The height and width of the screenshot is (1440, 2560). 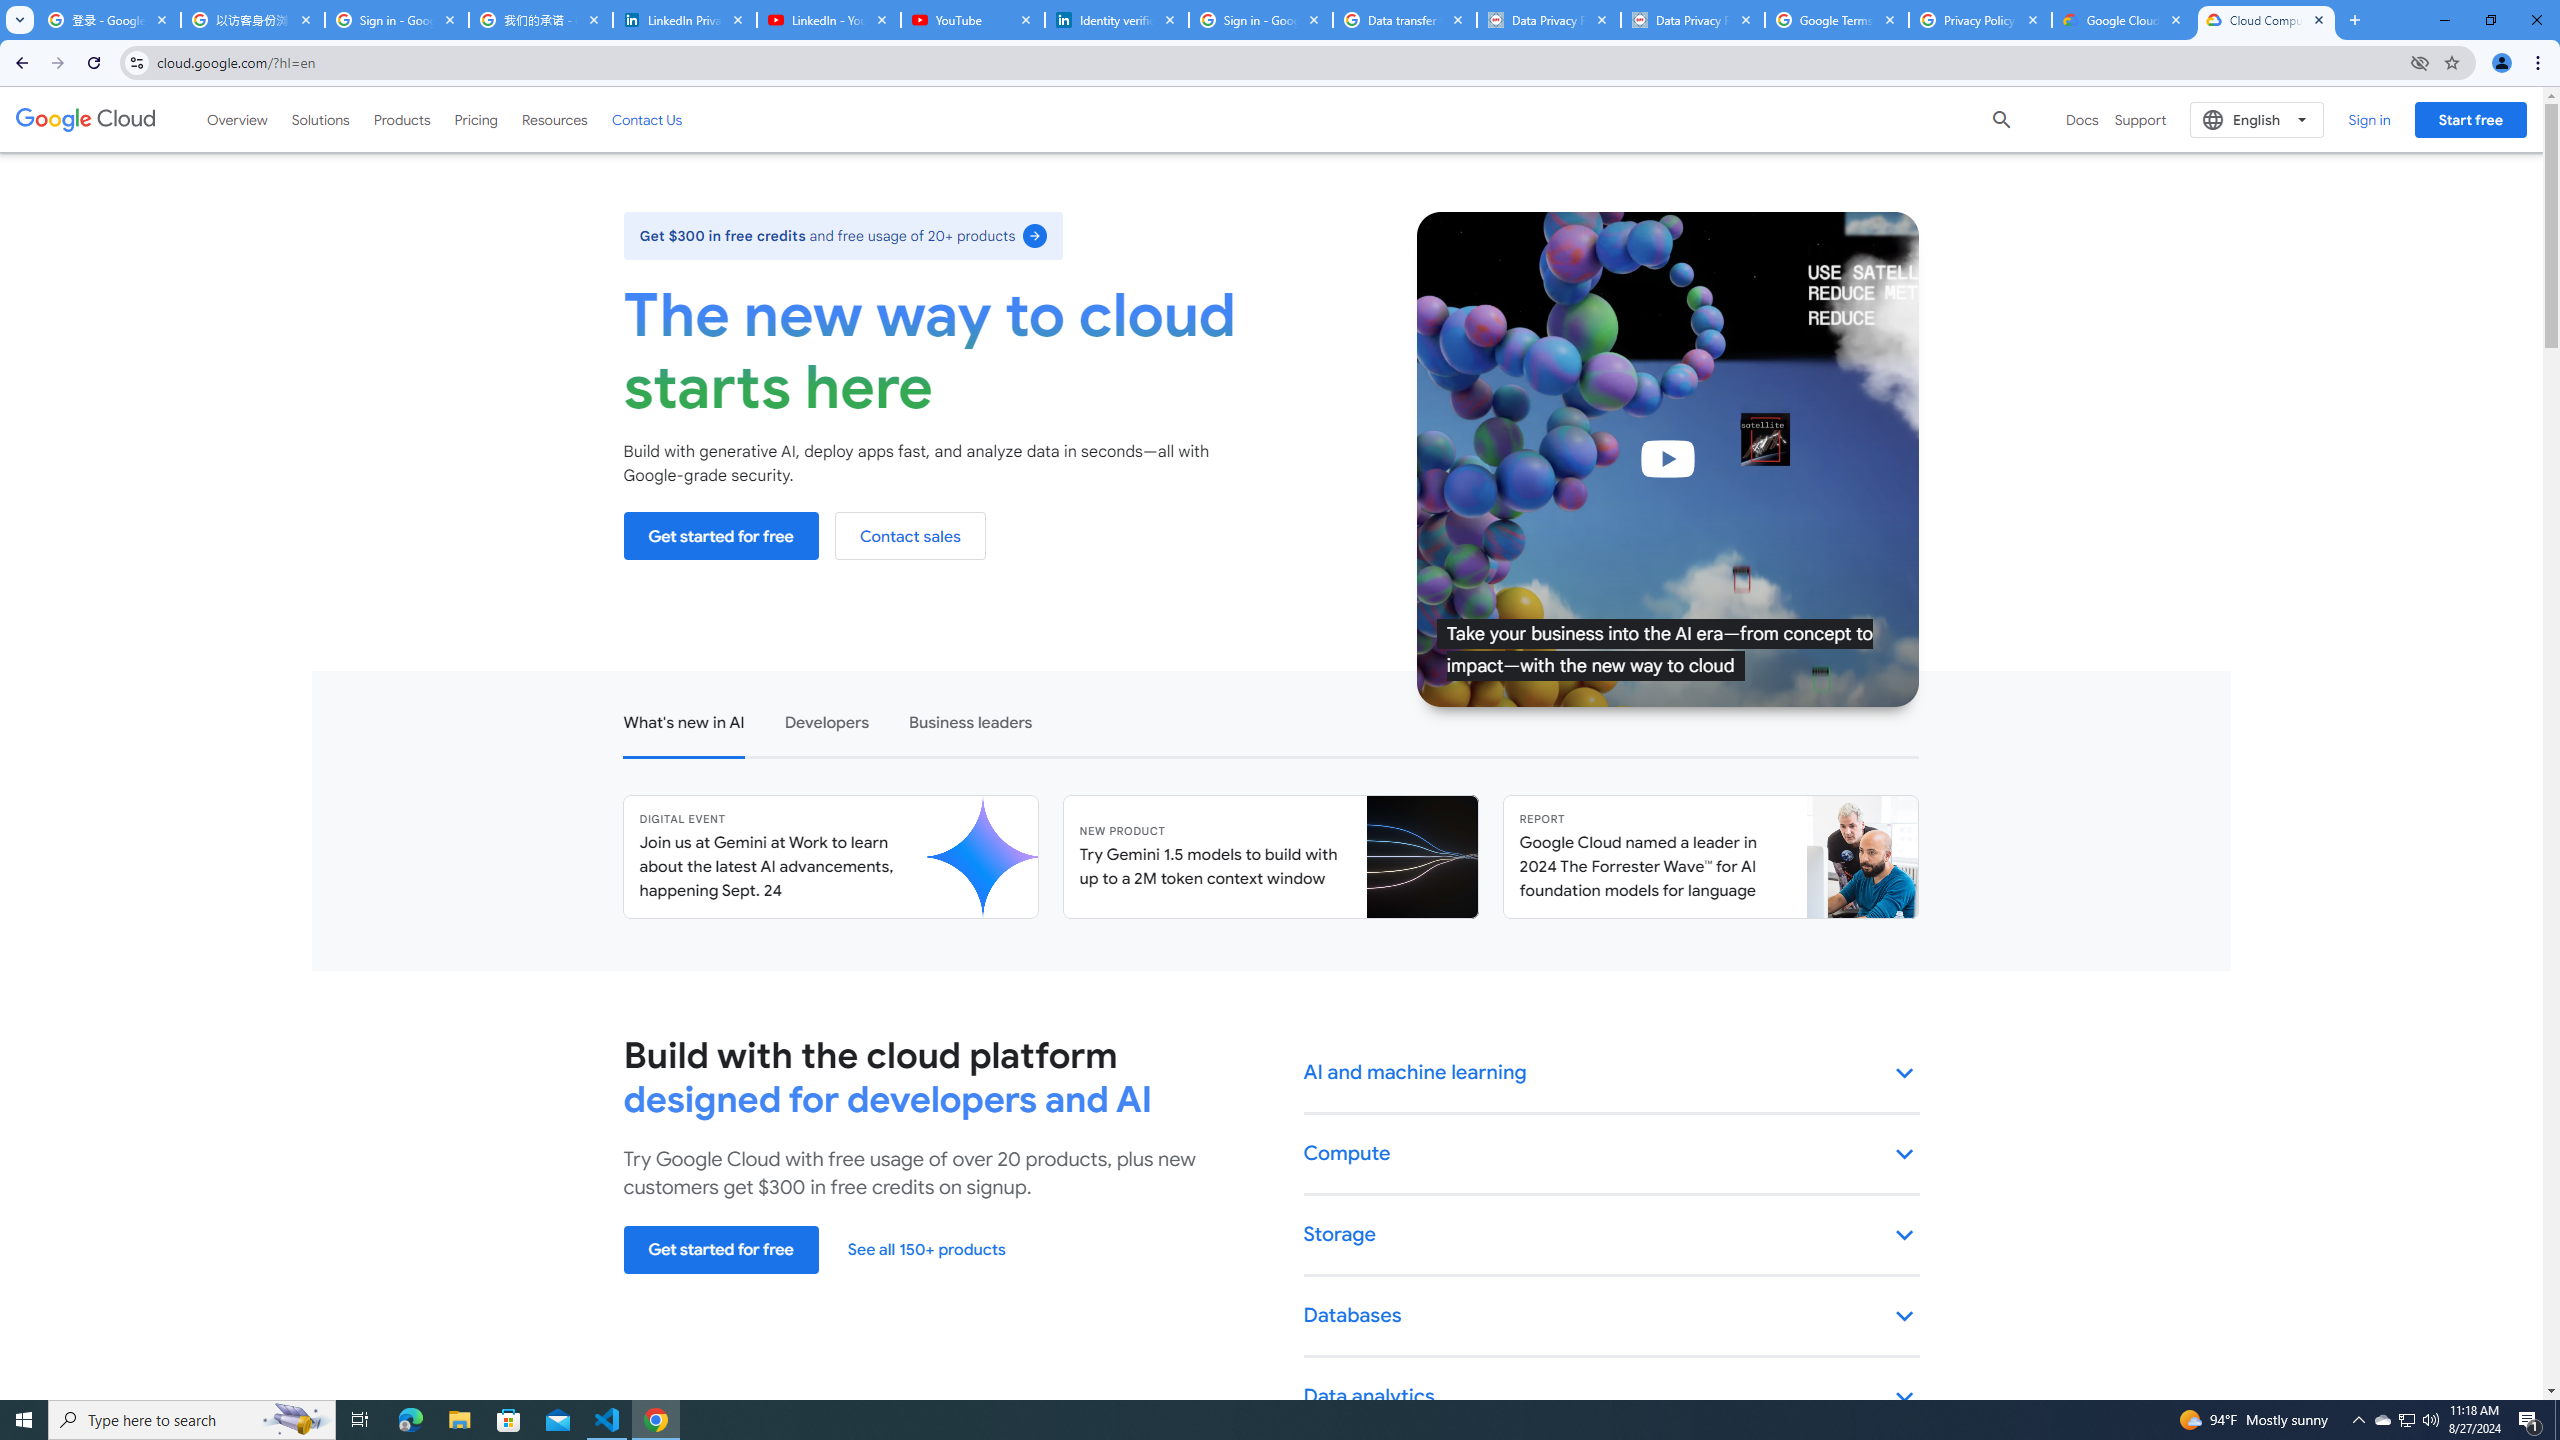 What do you see at coordinates (1548, 20) in the screenshot?
I see `Data Privacy Framework` at bounding box center [1548, 20].